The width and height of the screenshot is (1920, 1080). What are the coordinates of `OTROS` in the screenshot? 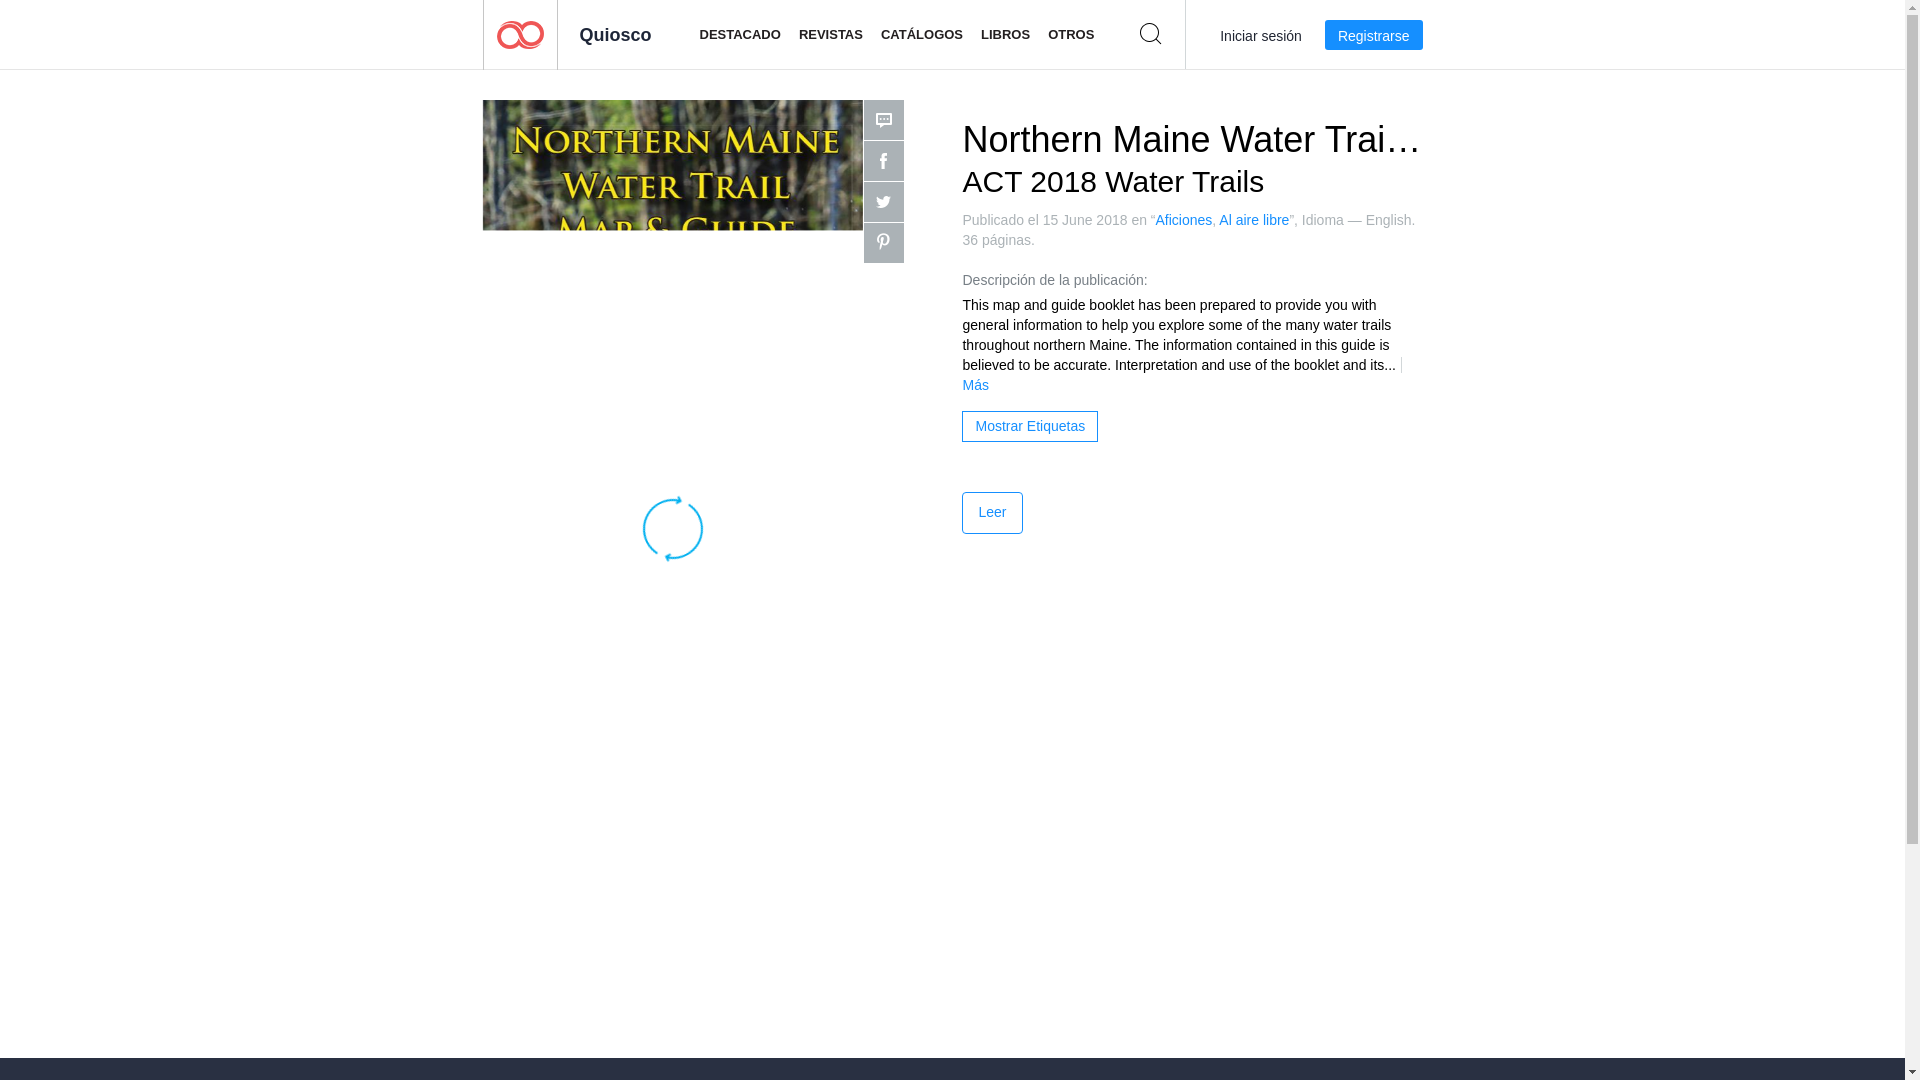 It's located at (1071, 35).